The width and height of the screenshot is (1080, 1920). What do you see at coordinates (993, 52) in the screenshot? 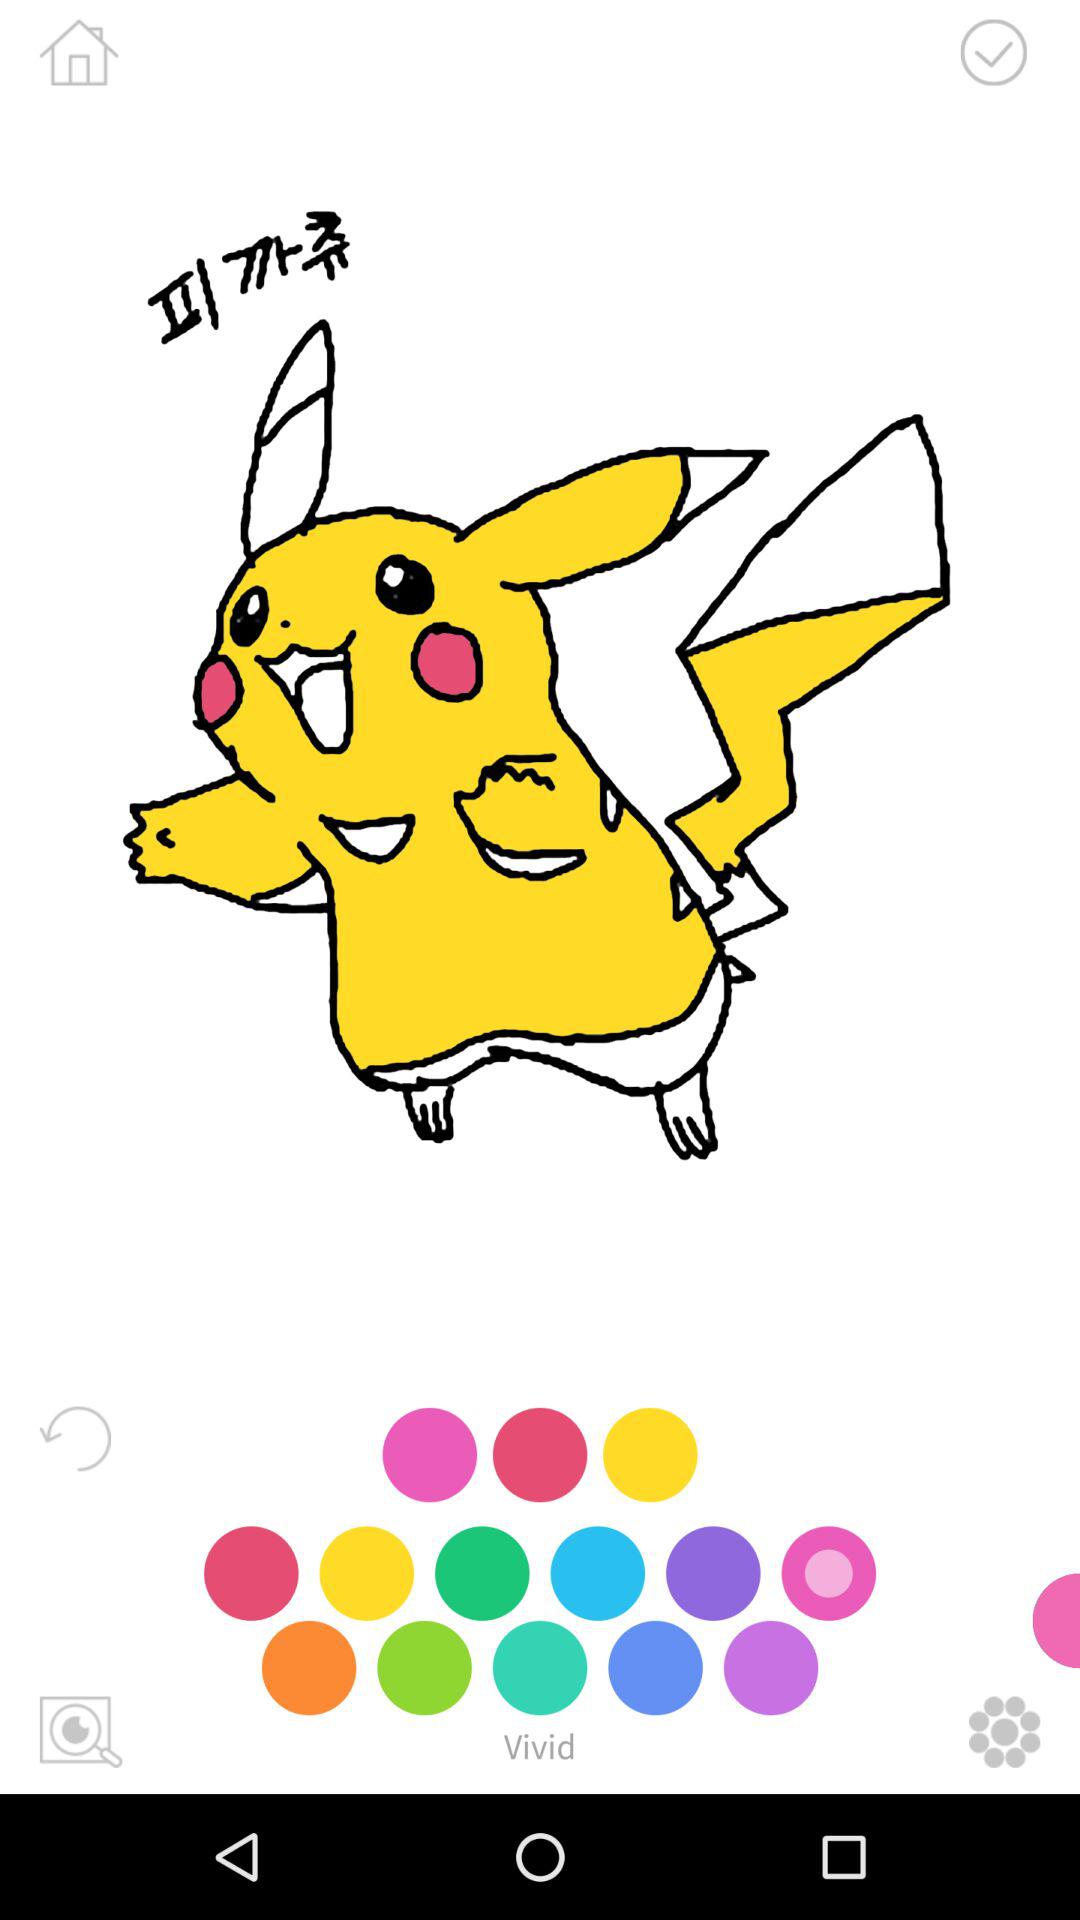
I see `choose it` at bounding box center [993, 52].